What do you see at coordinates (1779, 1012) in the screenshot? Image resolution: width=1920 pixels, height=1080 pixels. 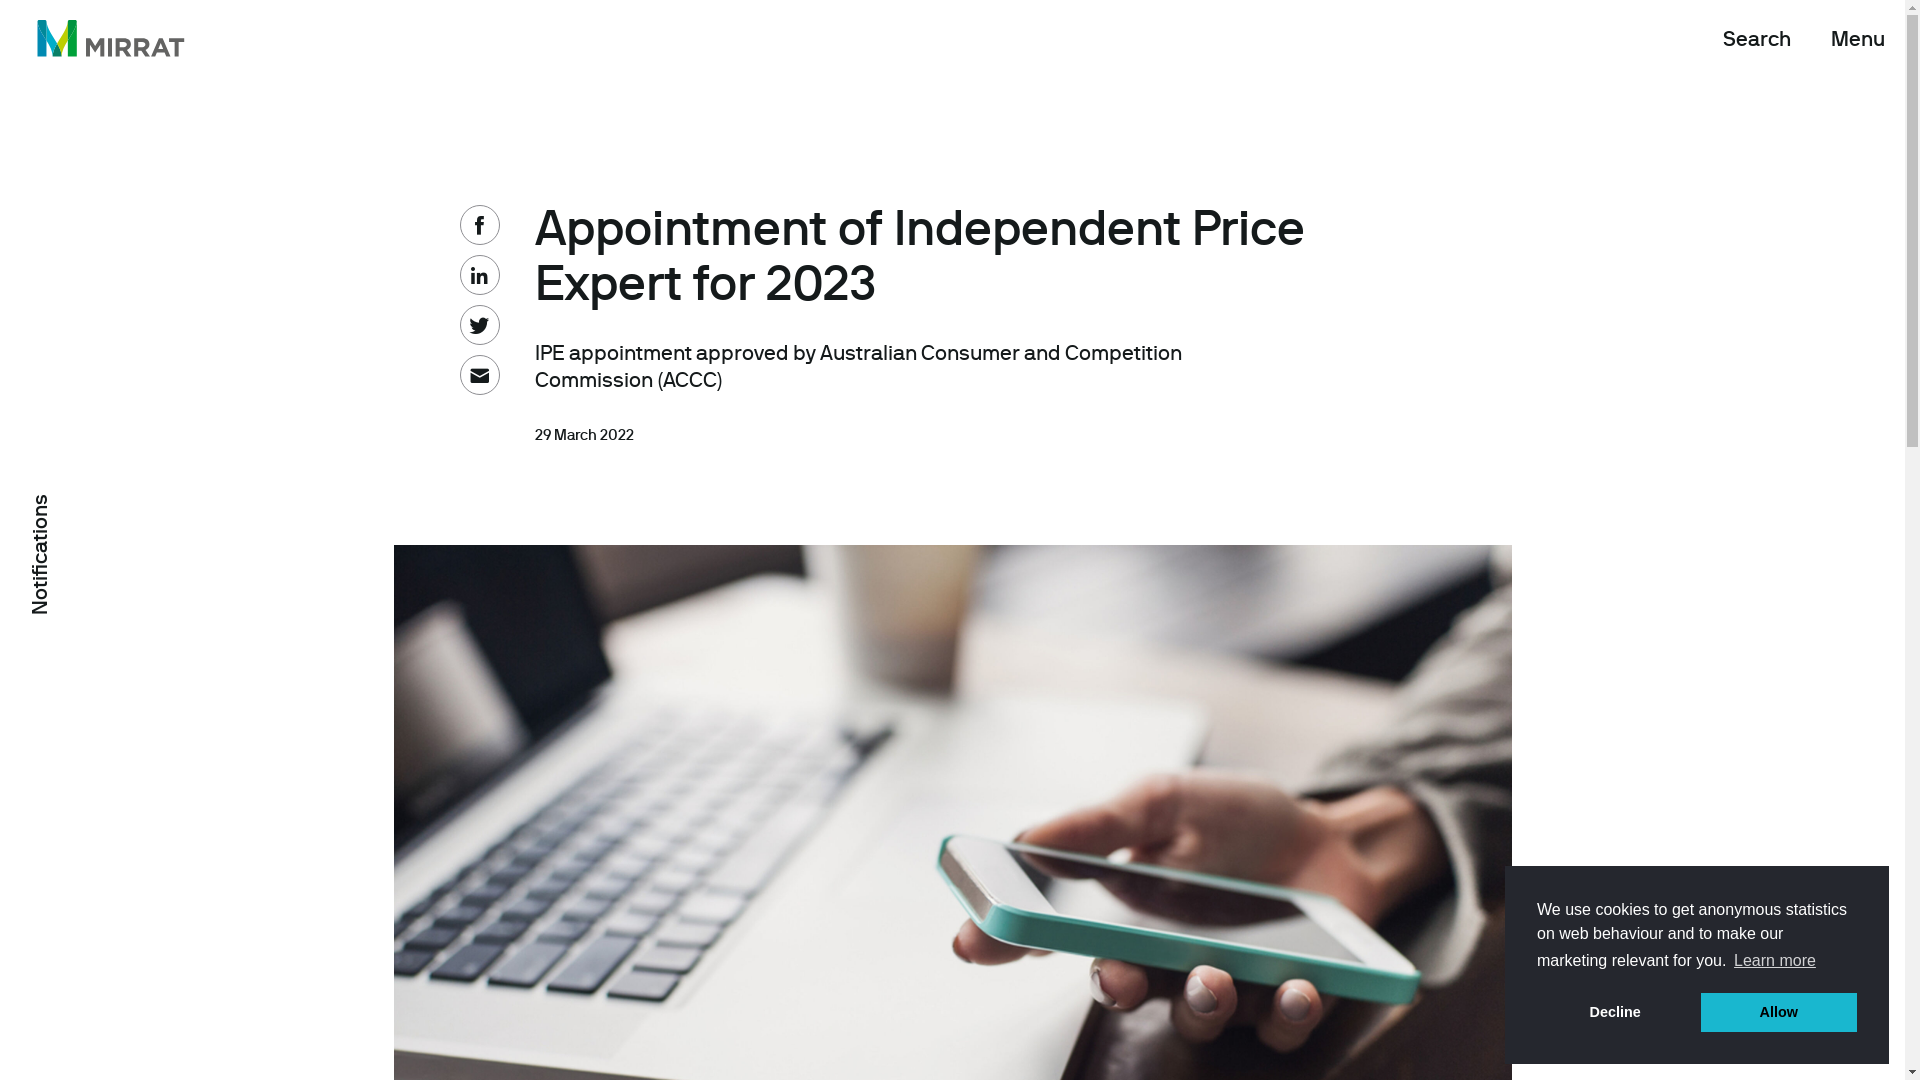 I see `Allow` at bounding box center [1779, 1012].